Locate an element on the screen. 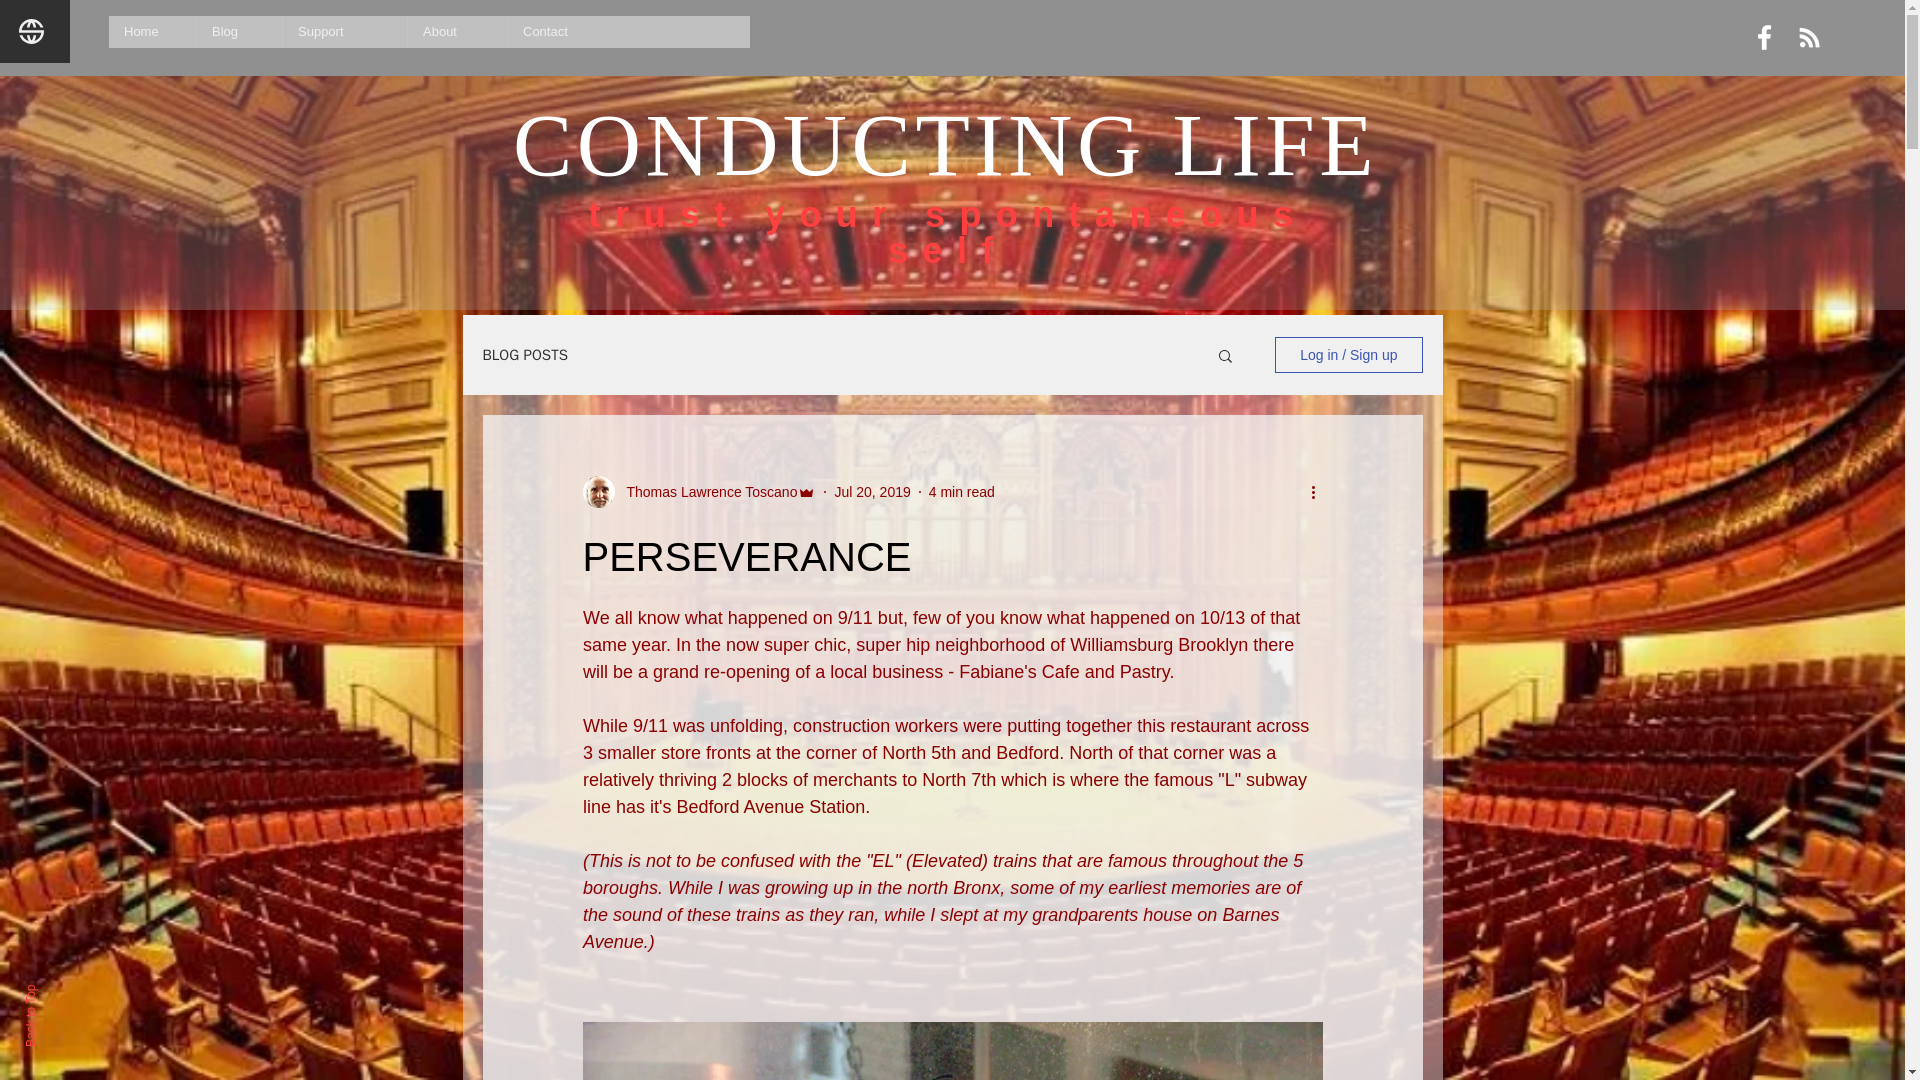  Thomas Lawrence Toscano is located at coordinates (705, 492).